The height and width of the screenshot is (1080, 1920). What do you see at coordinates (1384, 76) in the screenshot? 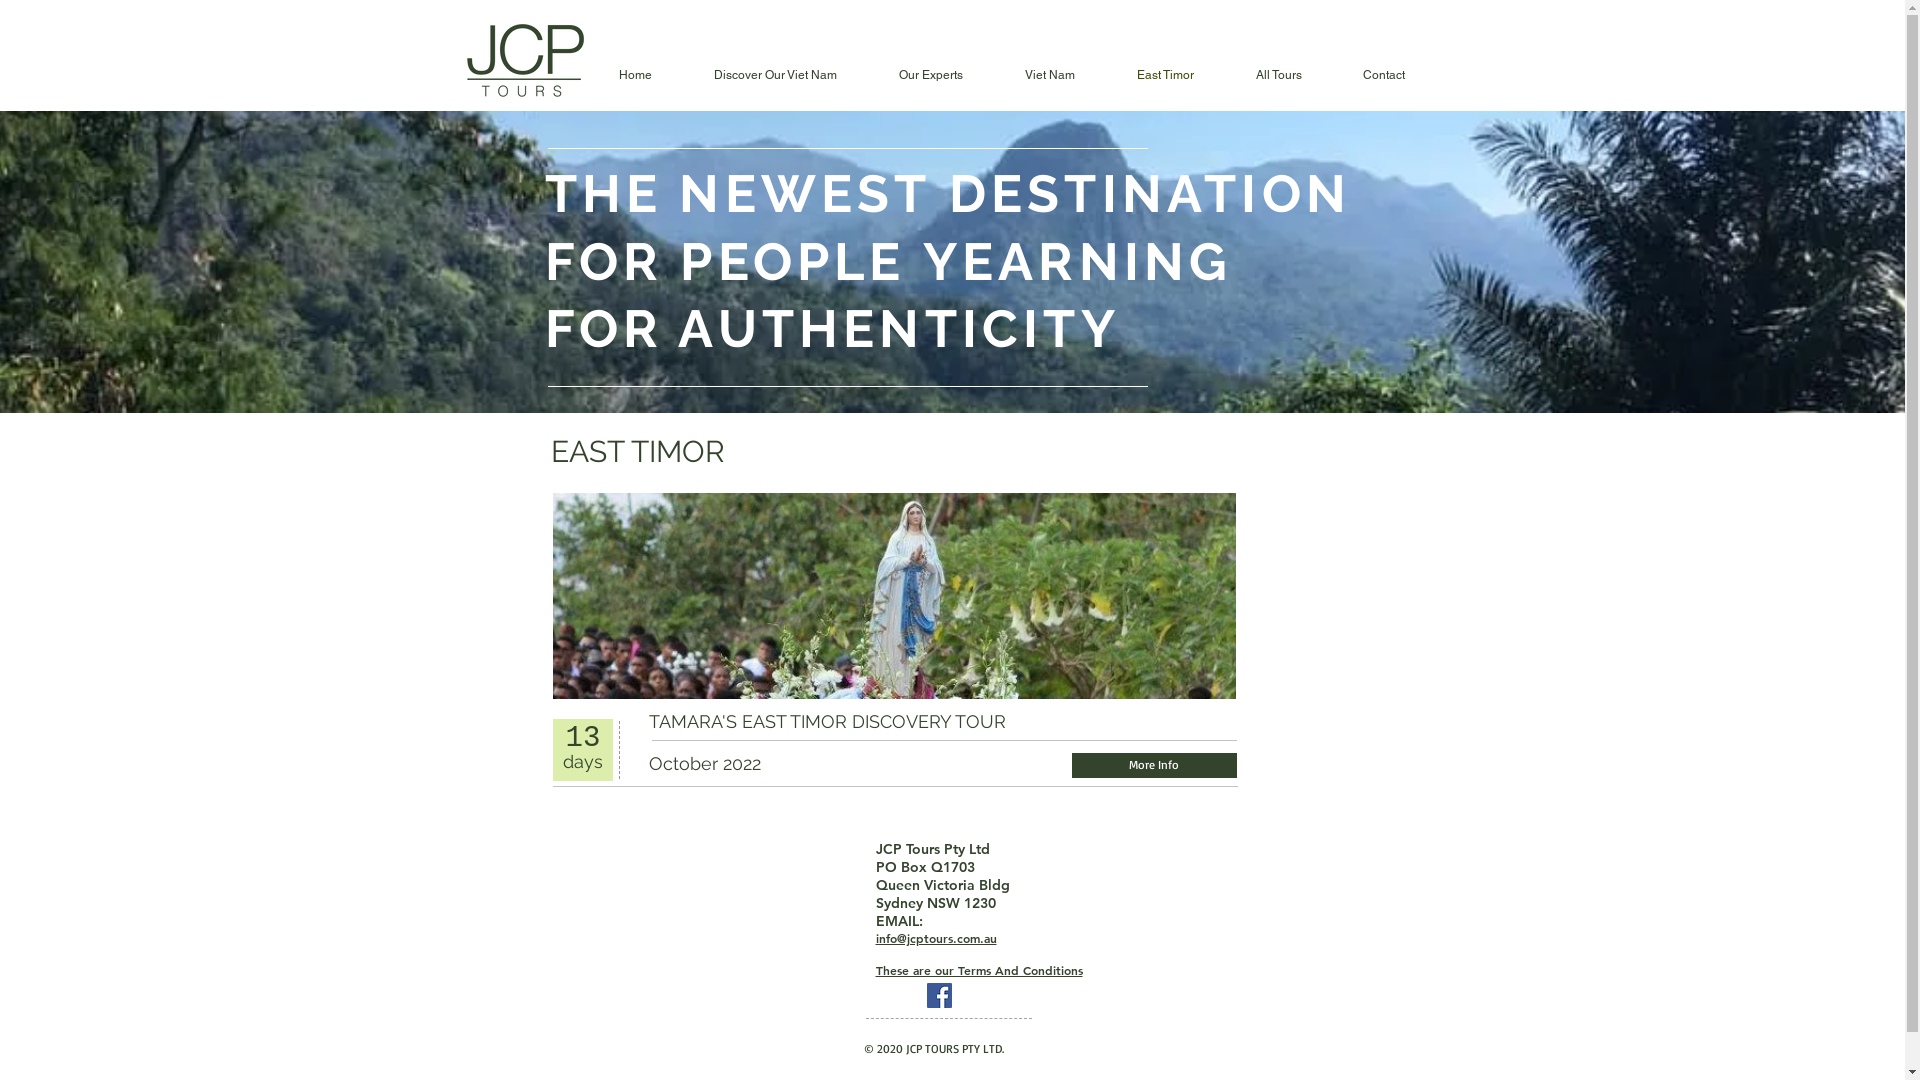
I see `Contact` at bounding box center [1384, 76].